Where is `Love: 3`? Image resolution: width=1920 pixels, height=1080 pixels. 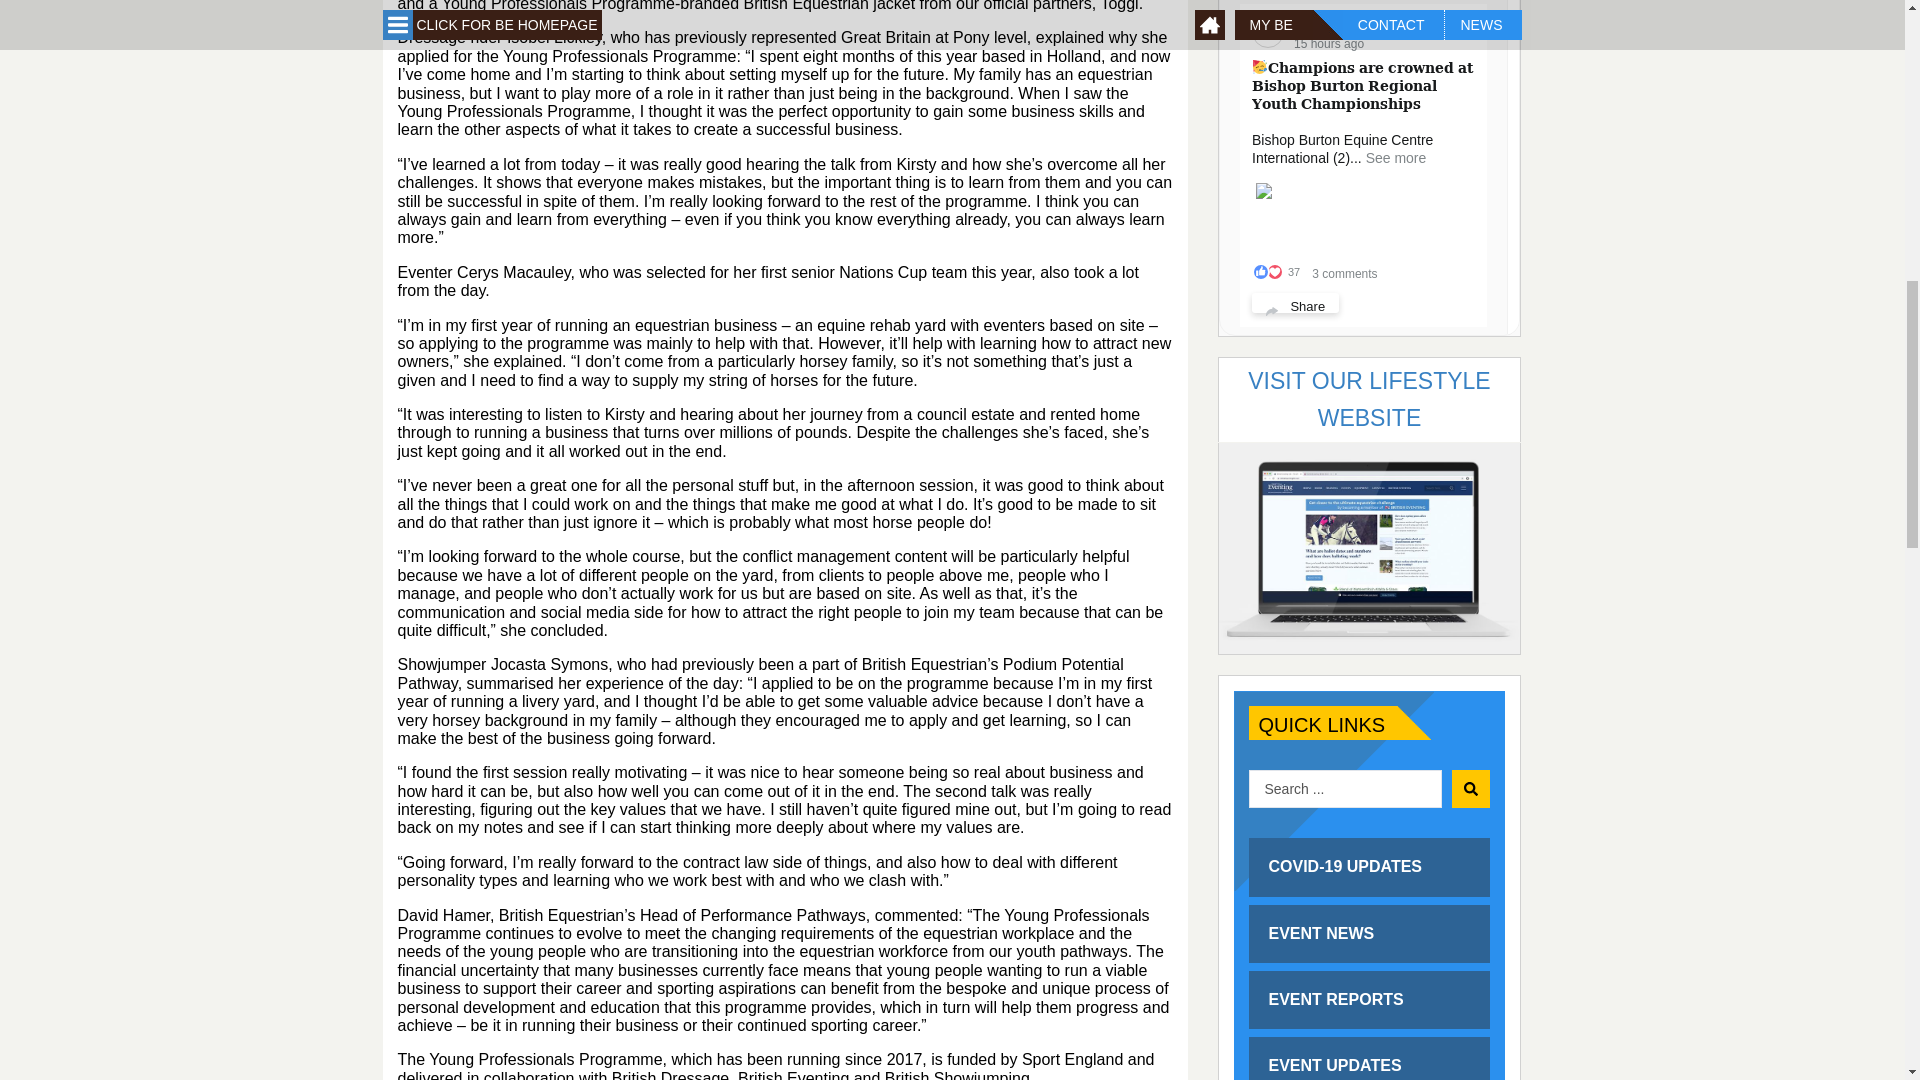
Love: 3 is located at coordinates (1274, 272).